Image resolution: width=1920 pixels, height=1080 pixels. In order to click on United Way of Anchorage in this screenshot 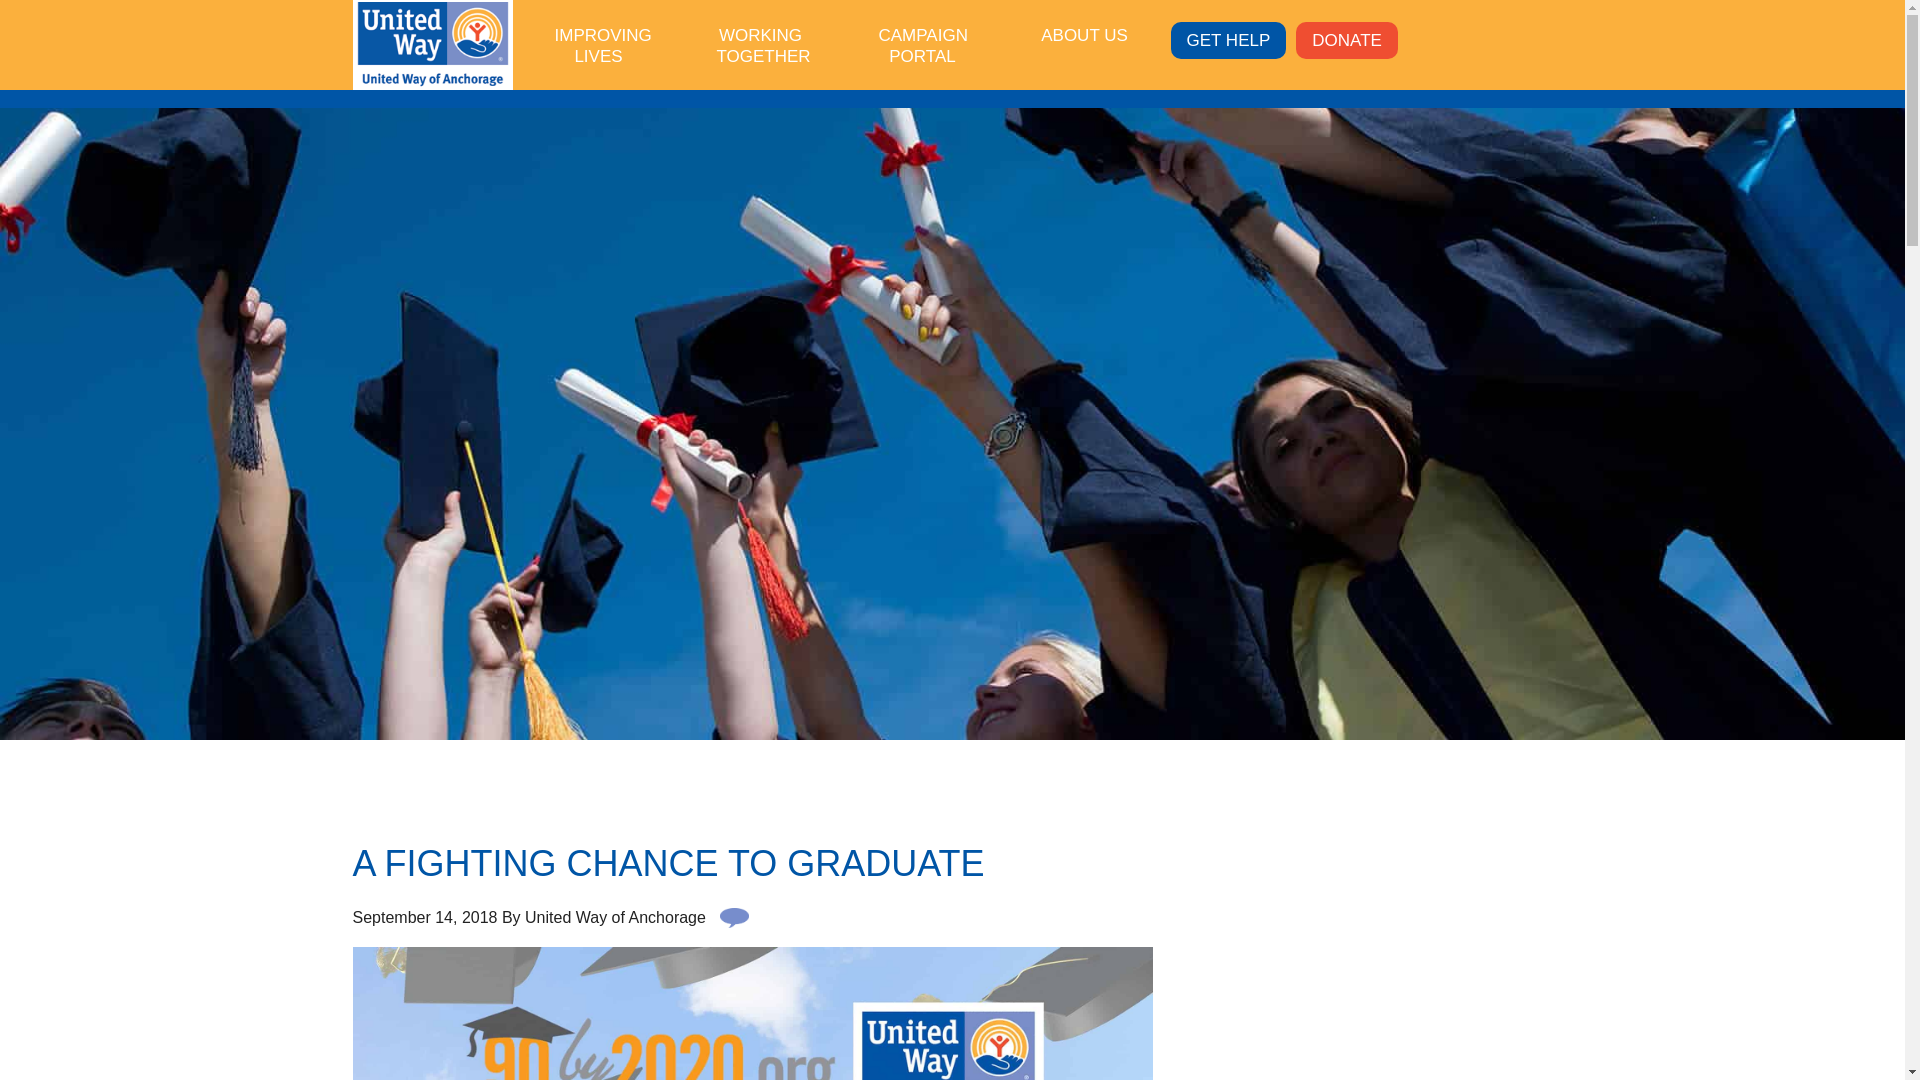, I will do `click(432, 46)`.